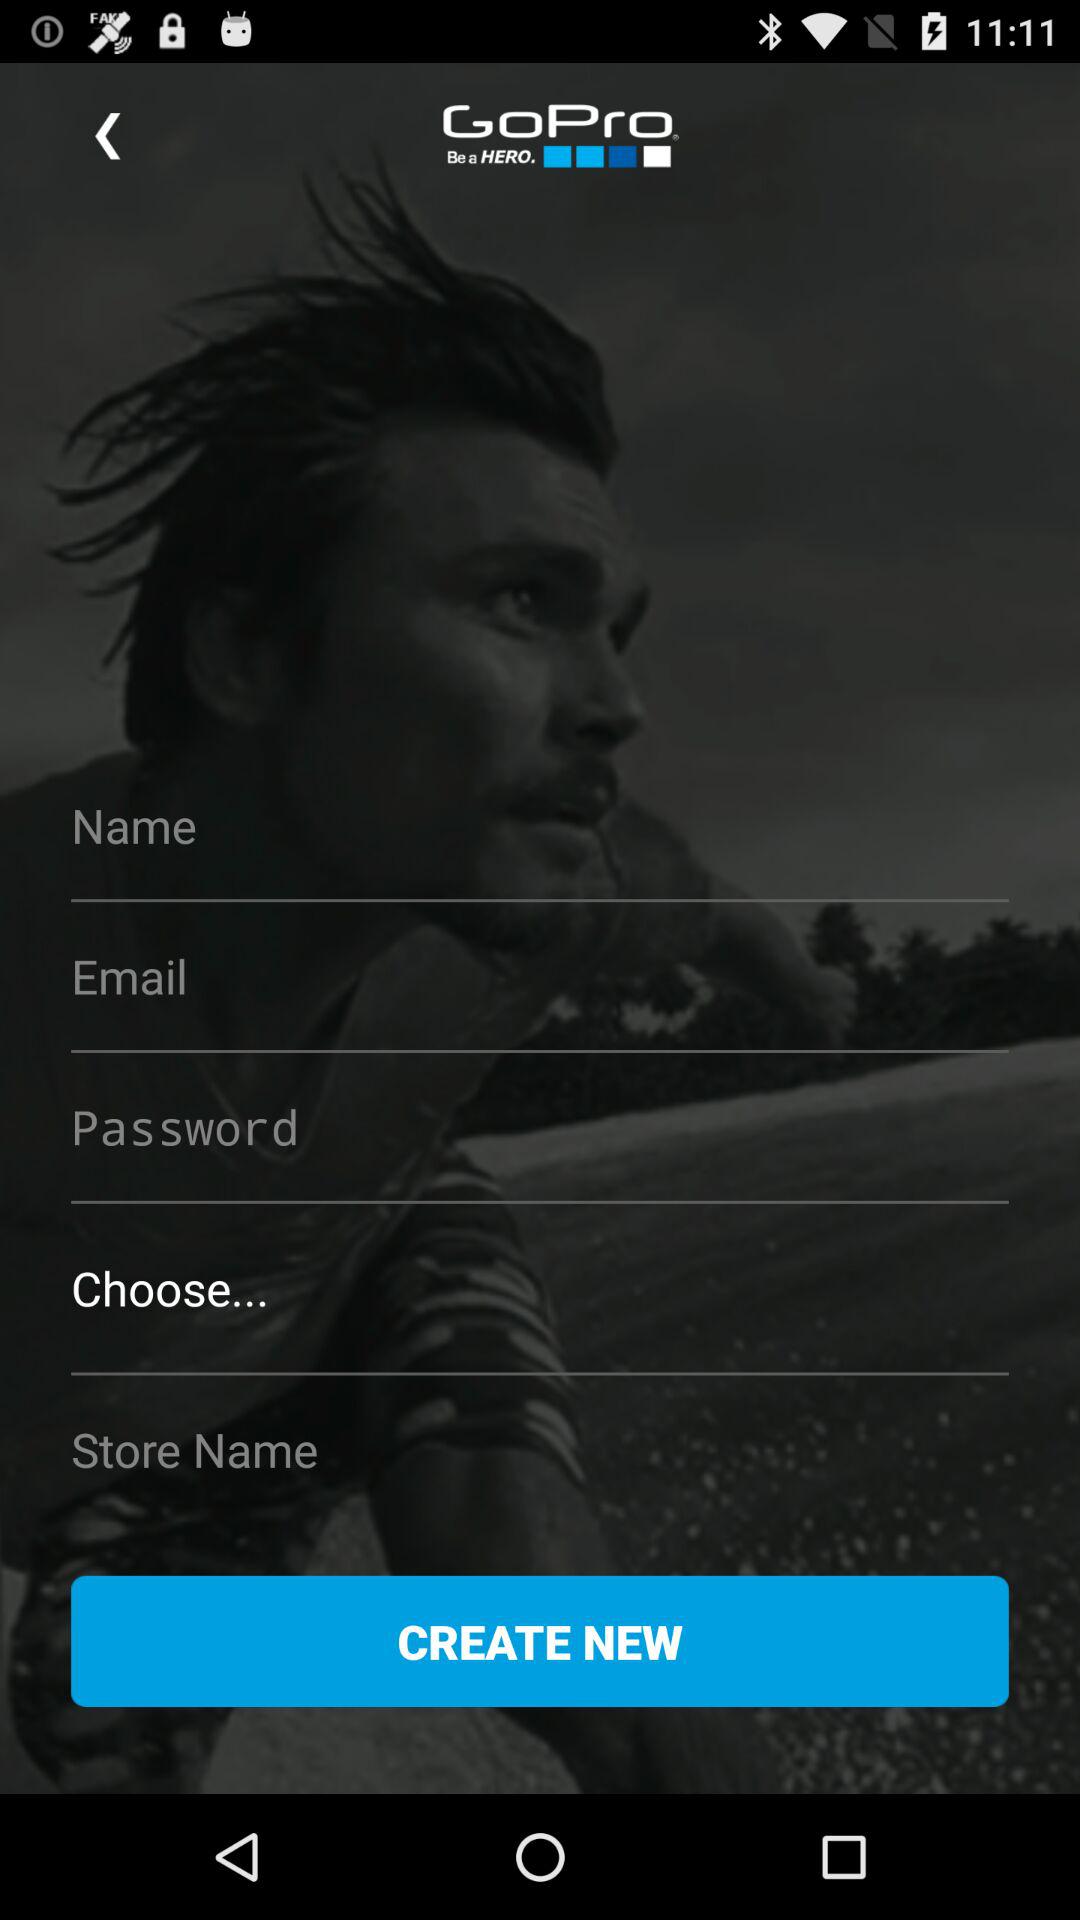 The width and height of the screenshot is (1080, 1920). I want to click on insert your name, so click(540, 825).